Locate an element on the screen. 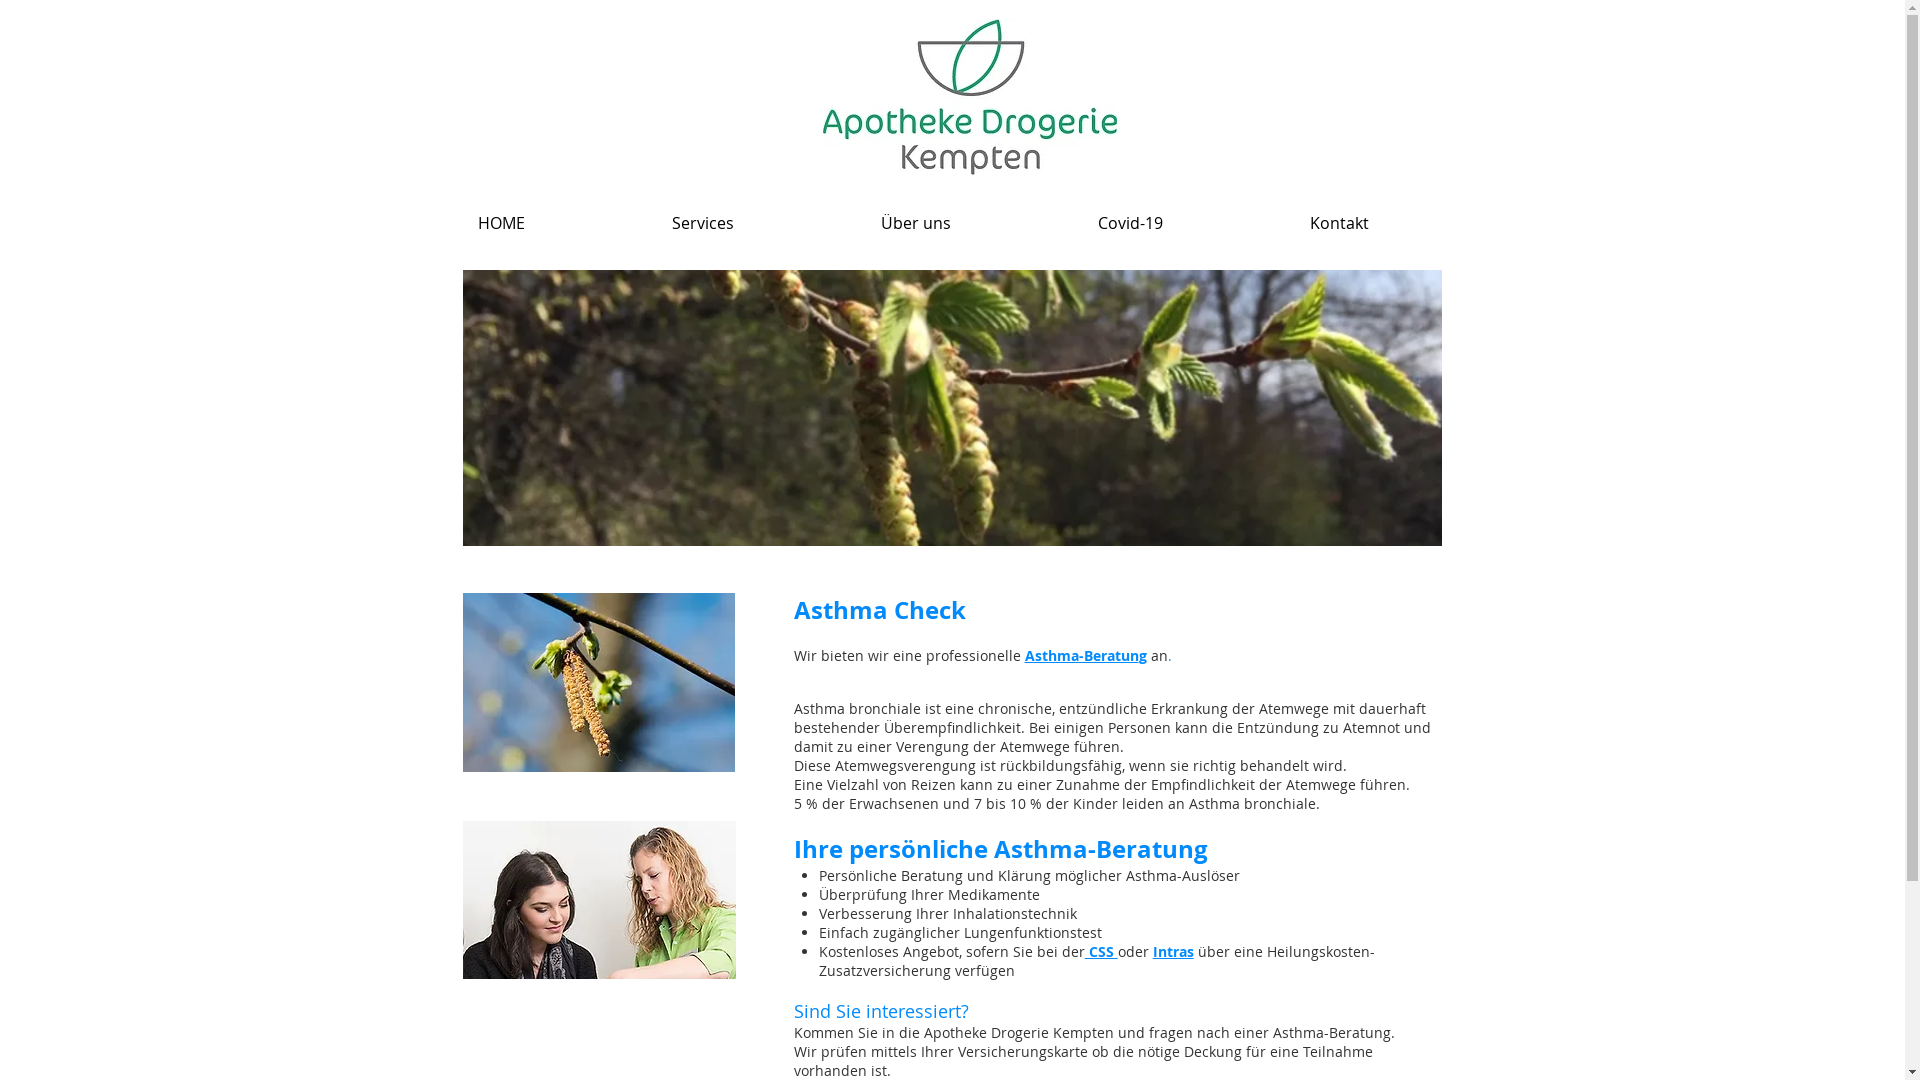 The width and height of the screenshot is (1920, 1080). . is located at coordinates (1170, 656).